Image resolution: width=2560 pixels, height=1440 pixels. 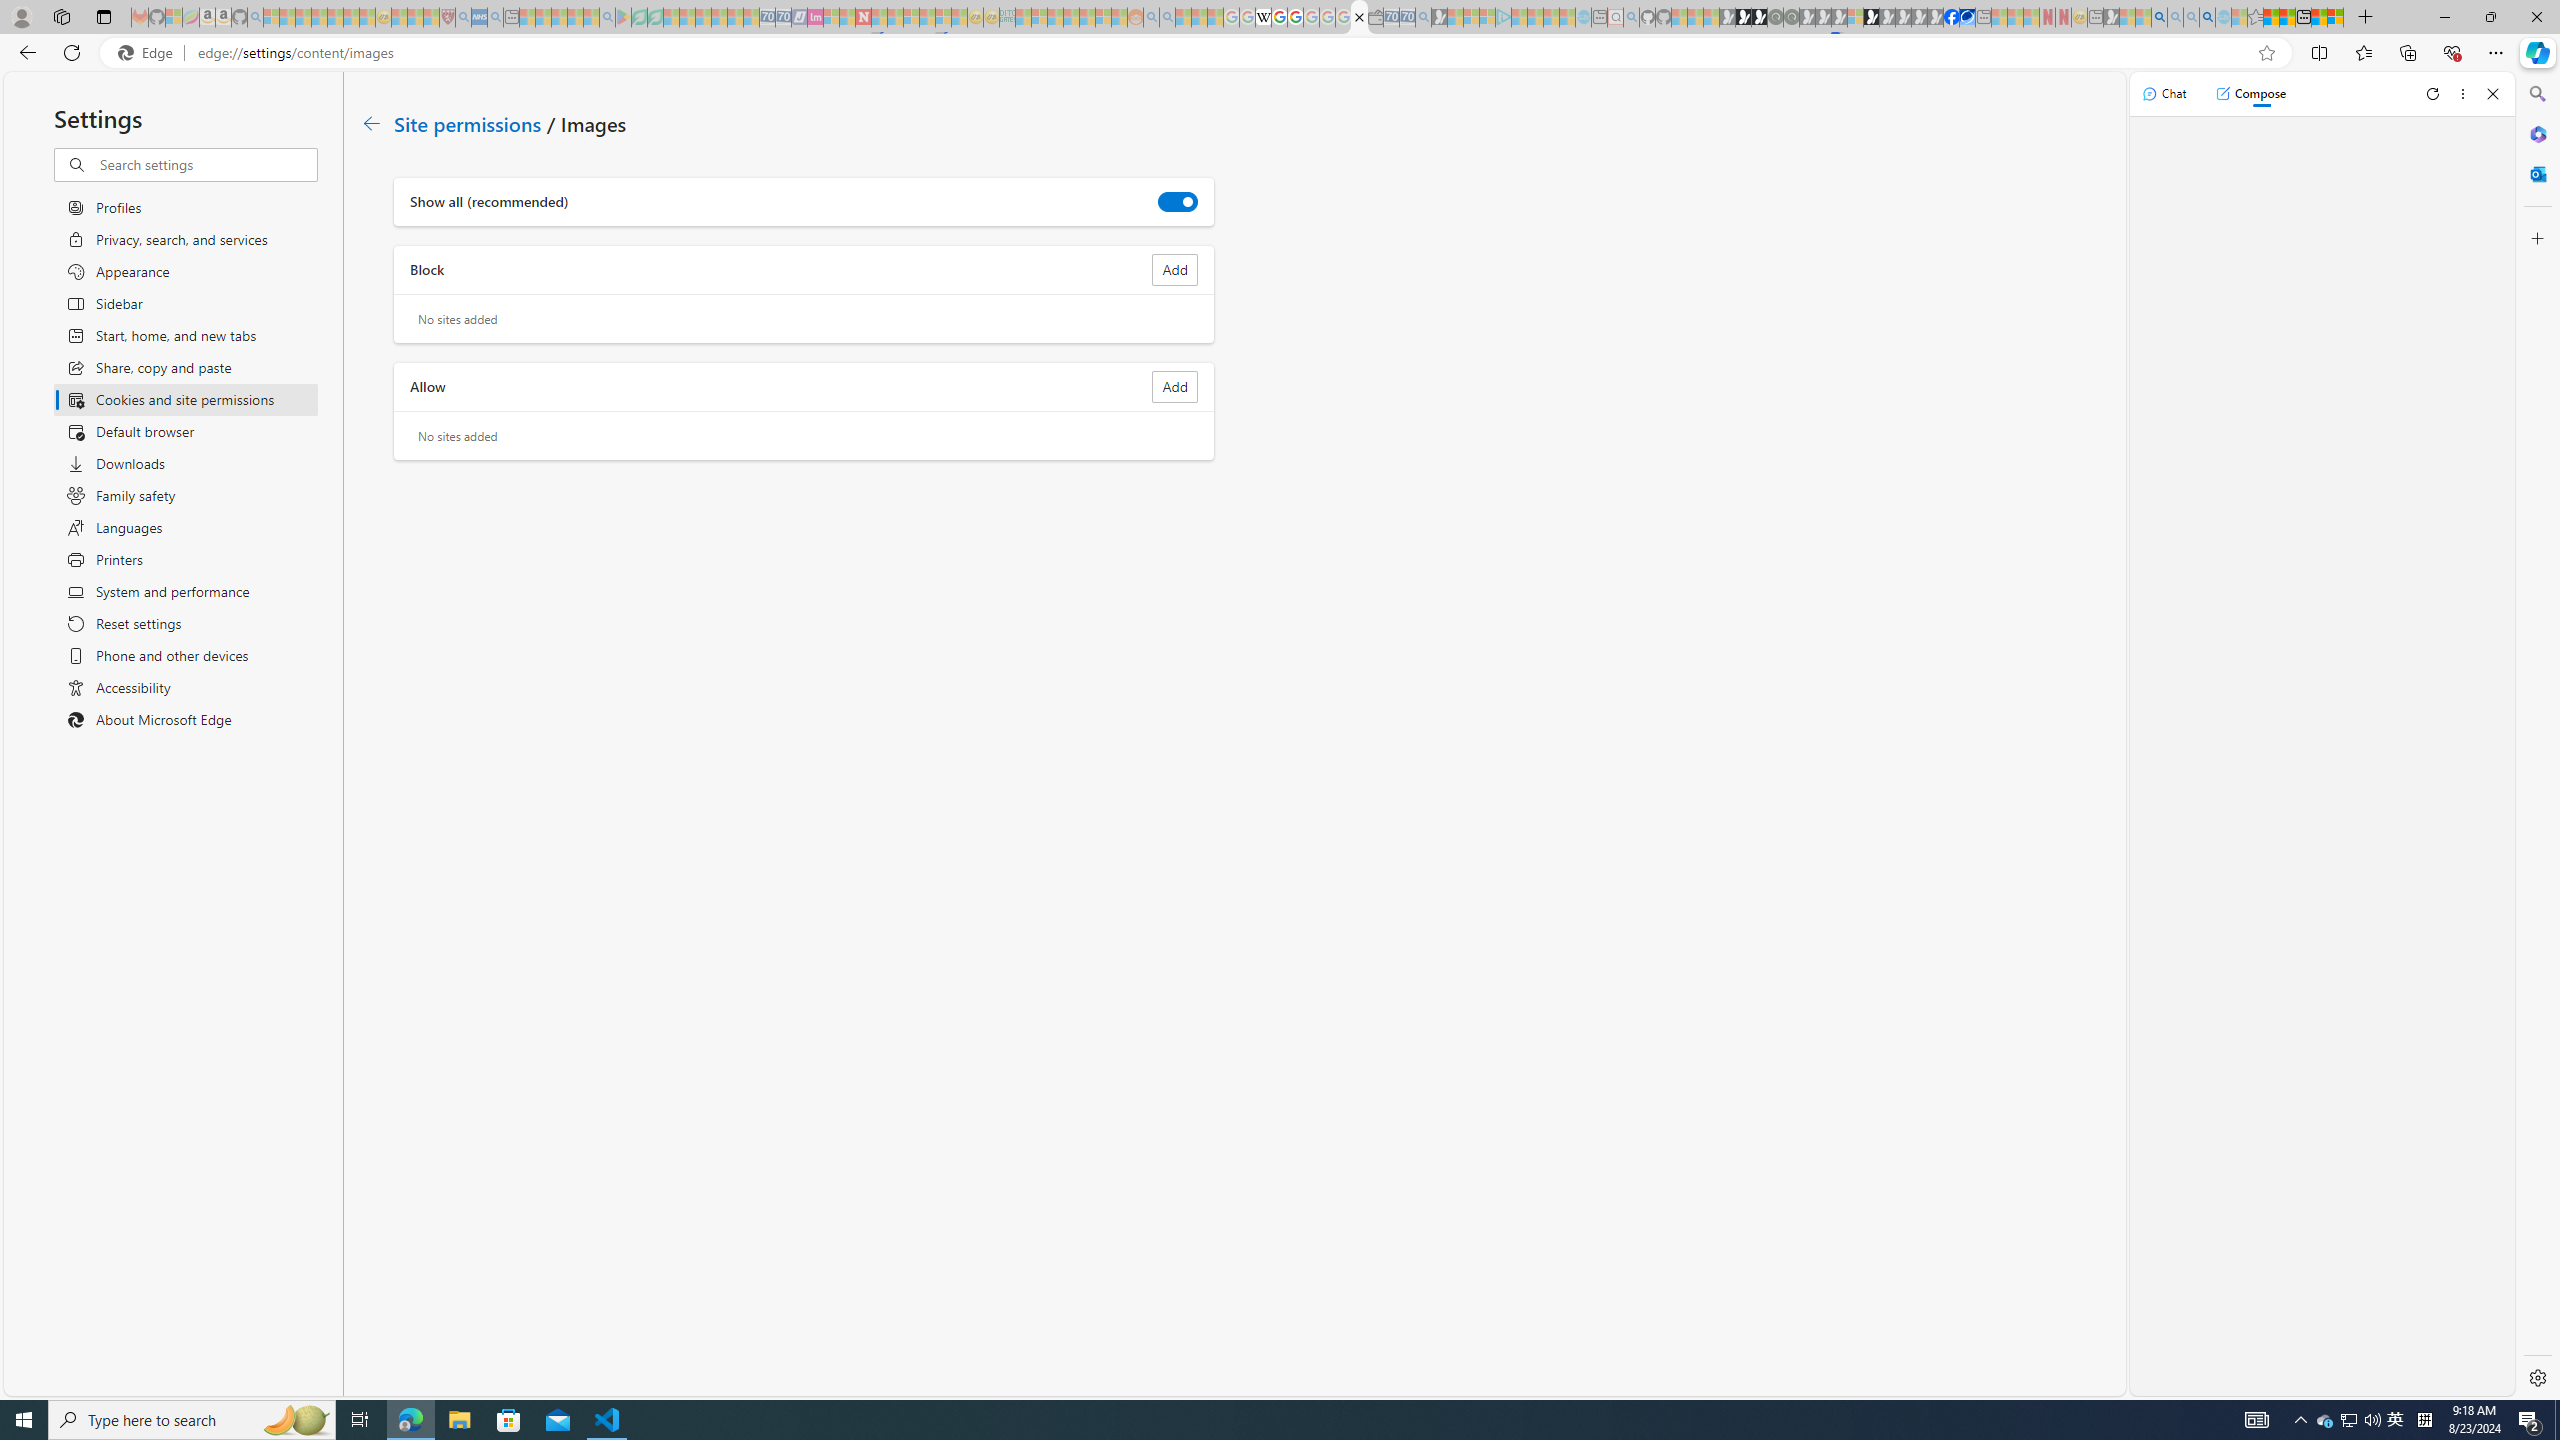 What do you see at coordinates (495, 17) in the screenshot?
I see `utah sues federal government - Search - Sleeping` at bounding box center [495, 17].